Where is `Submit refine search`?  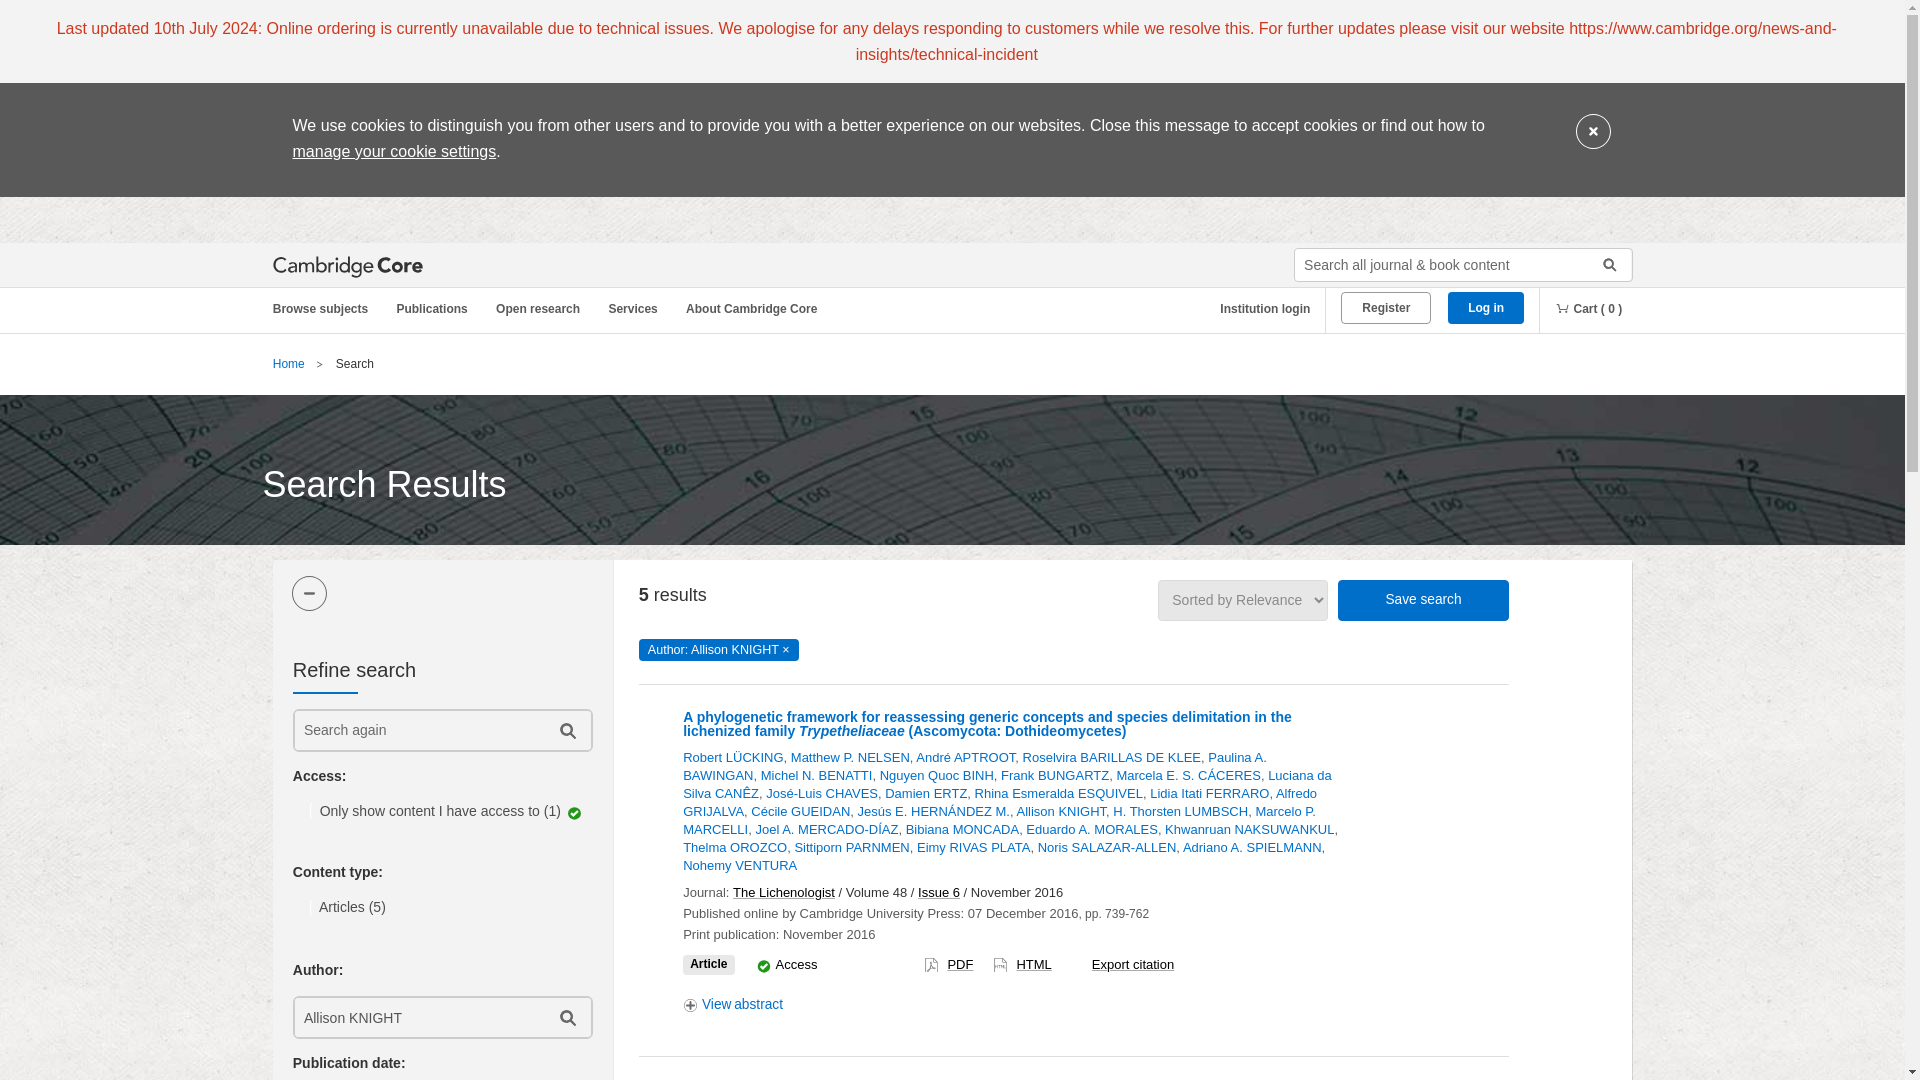
Submit refine search is located at coordinates (566, 730).